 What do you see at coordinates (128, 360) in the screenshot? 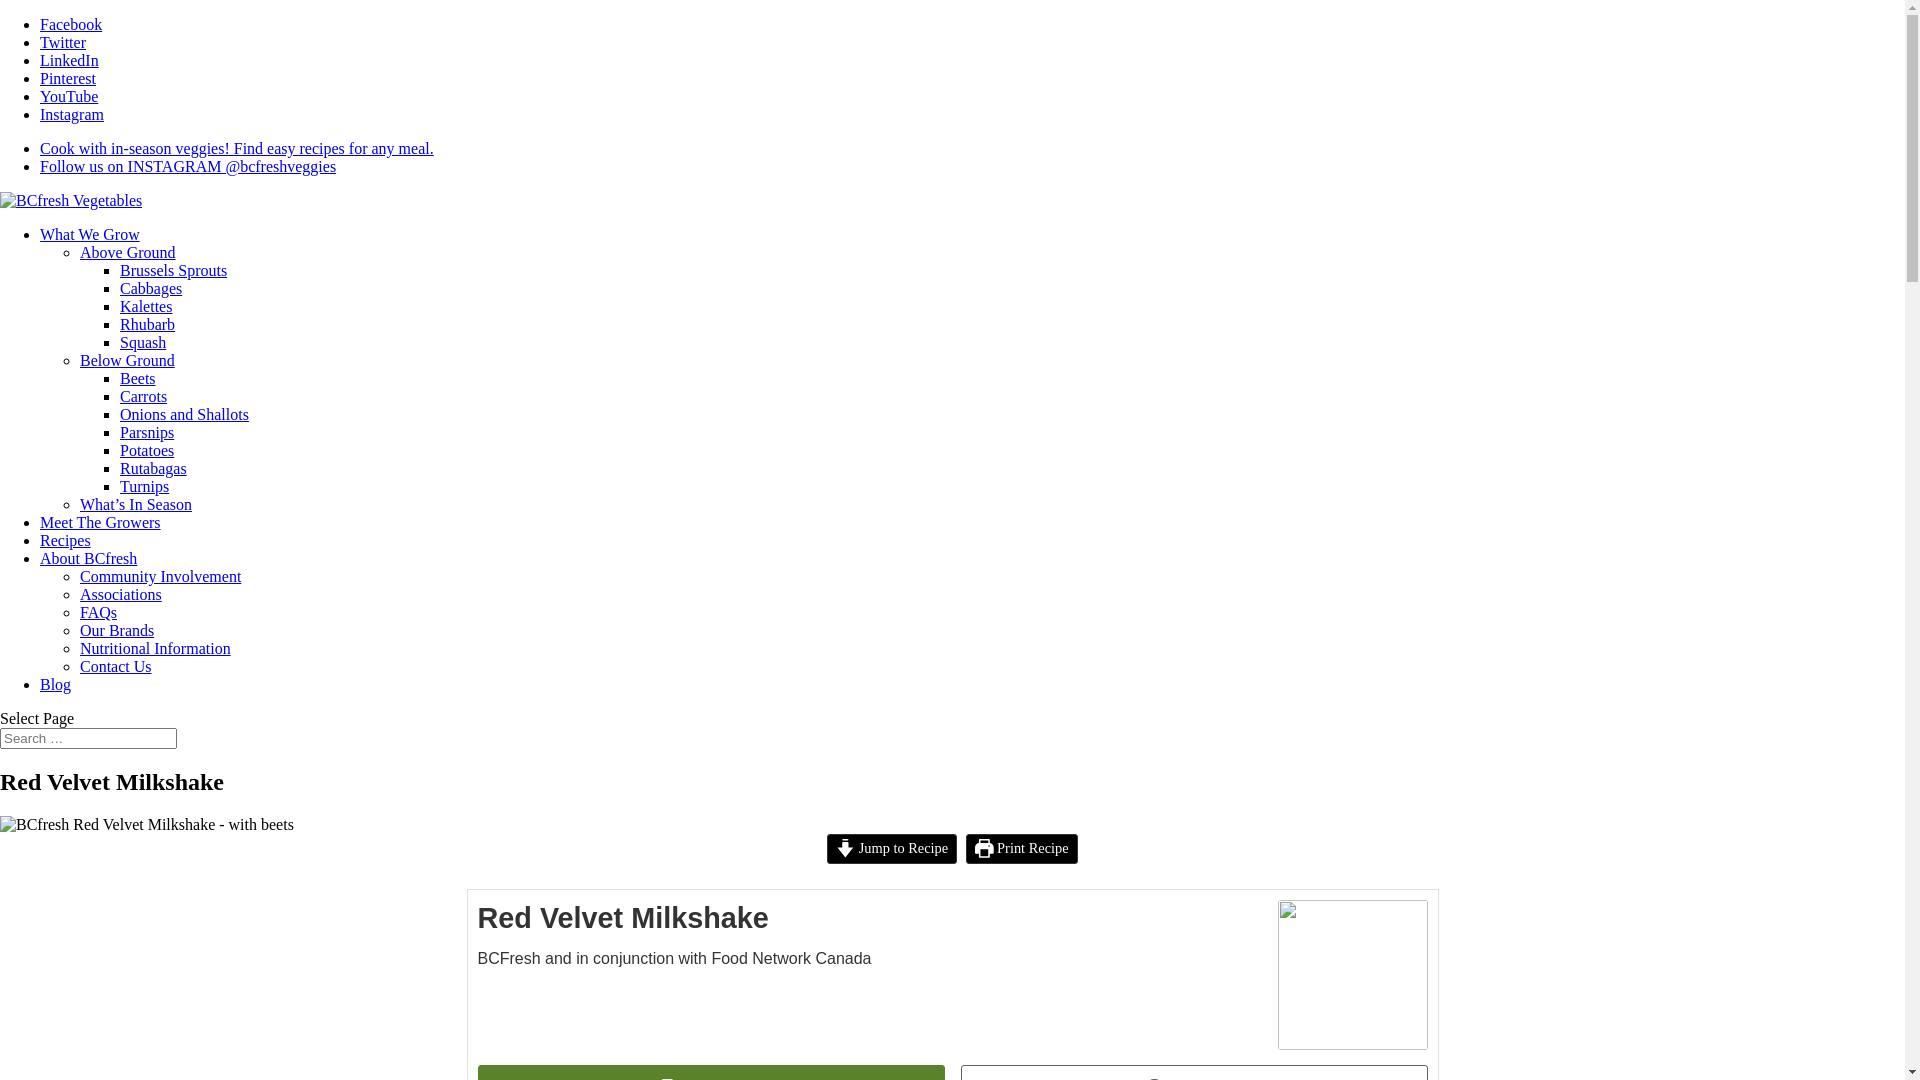
I see `Below Ground` at bounding box center [128, 360].